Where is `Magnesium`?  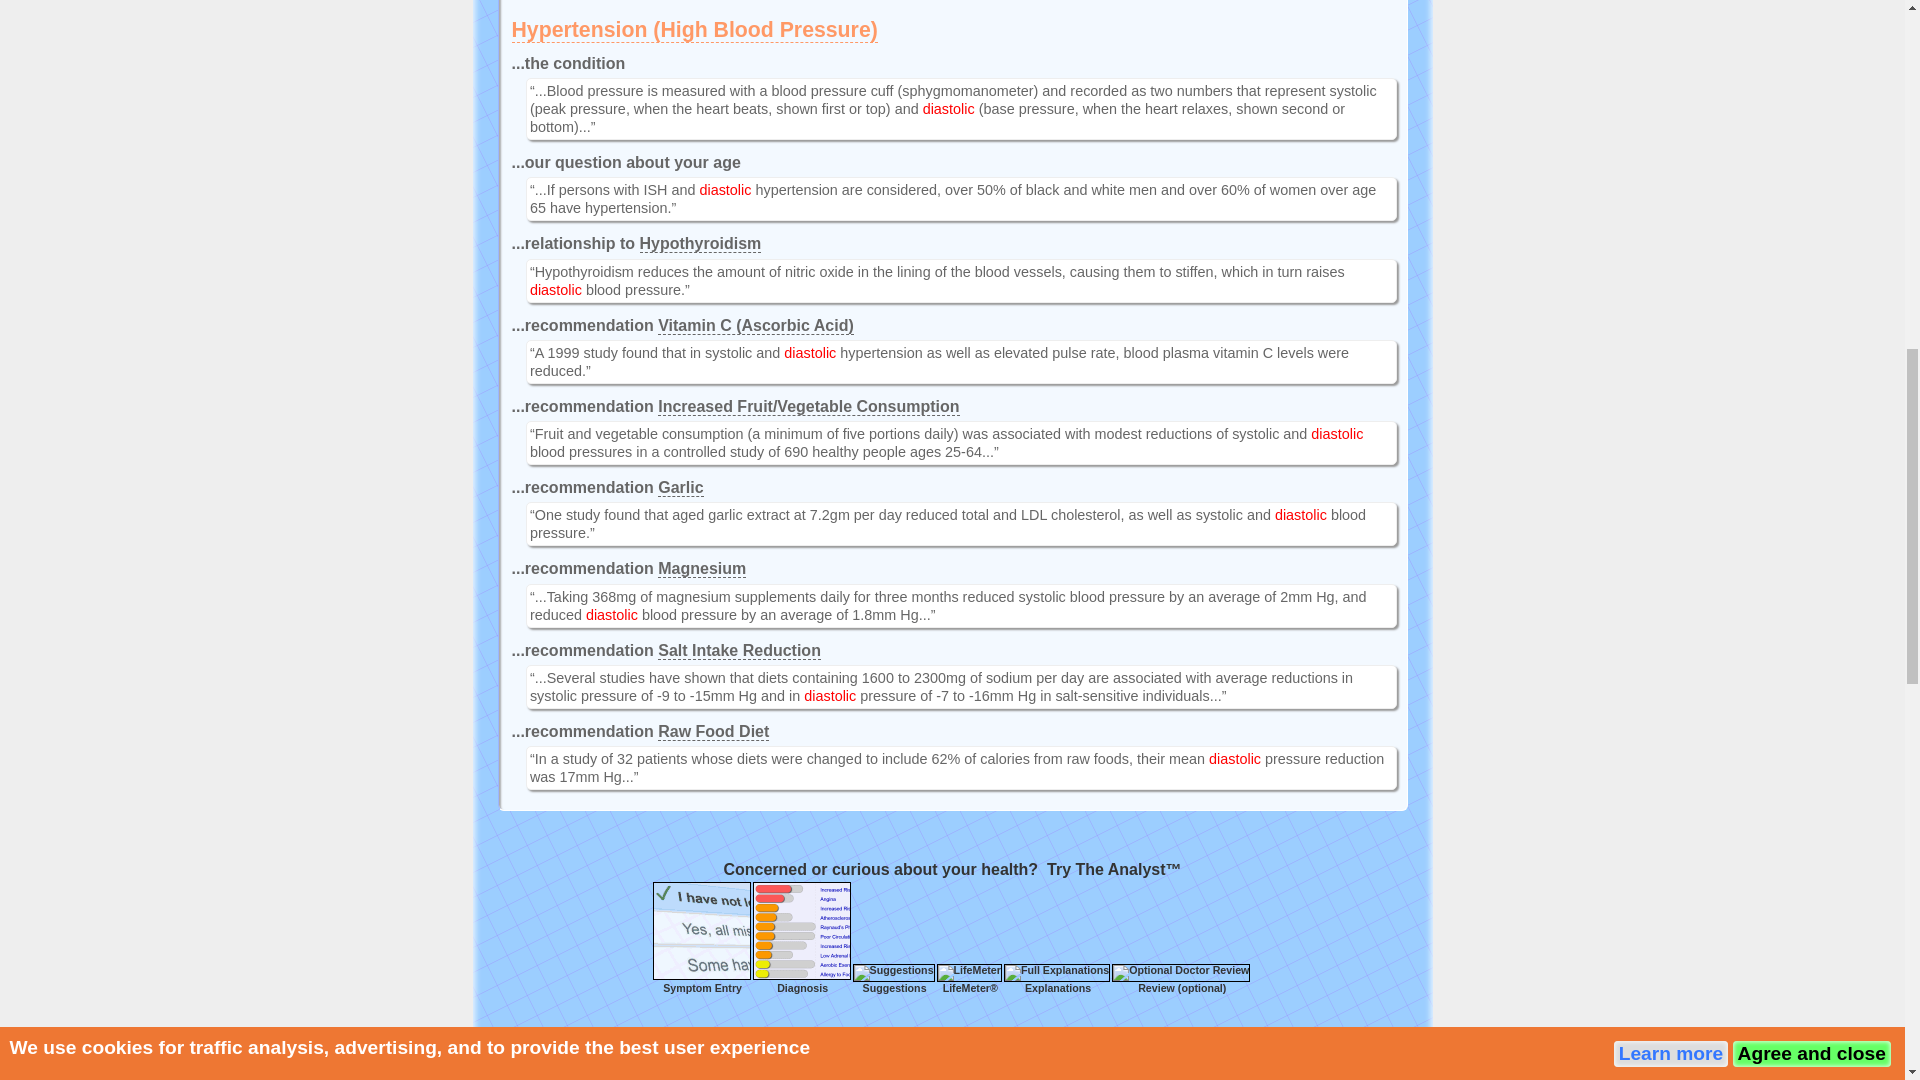
Magnesium is located at coordinates (702, 568).